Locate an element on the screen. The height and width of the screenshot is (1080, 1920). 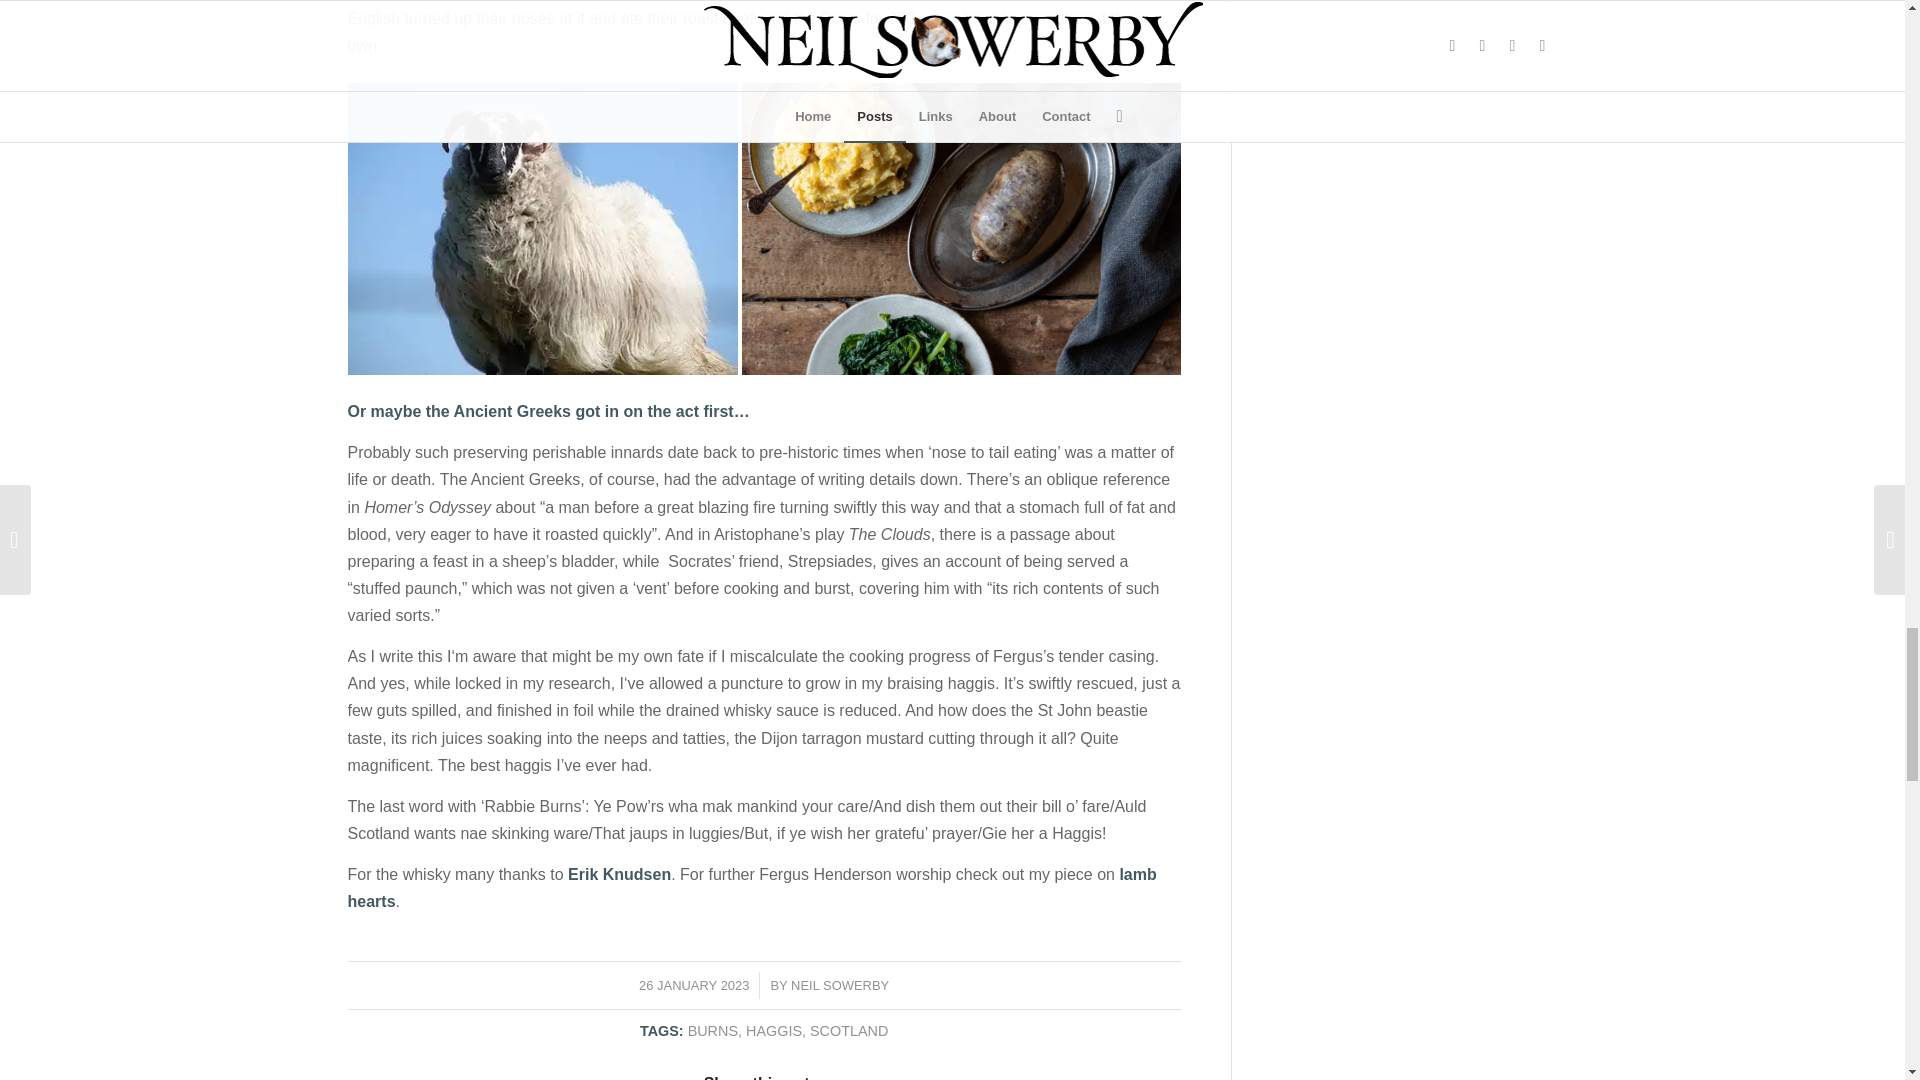
NEIL SOWERBY is located at coordinates (840, 985).